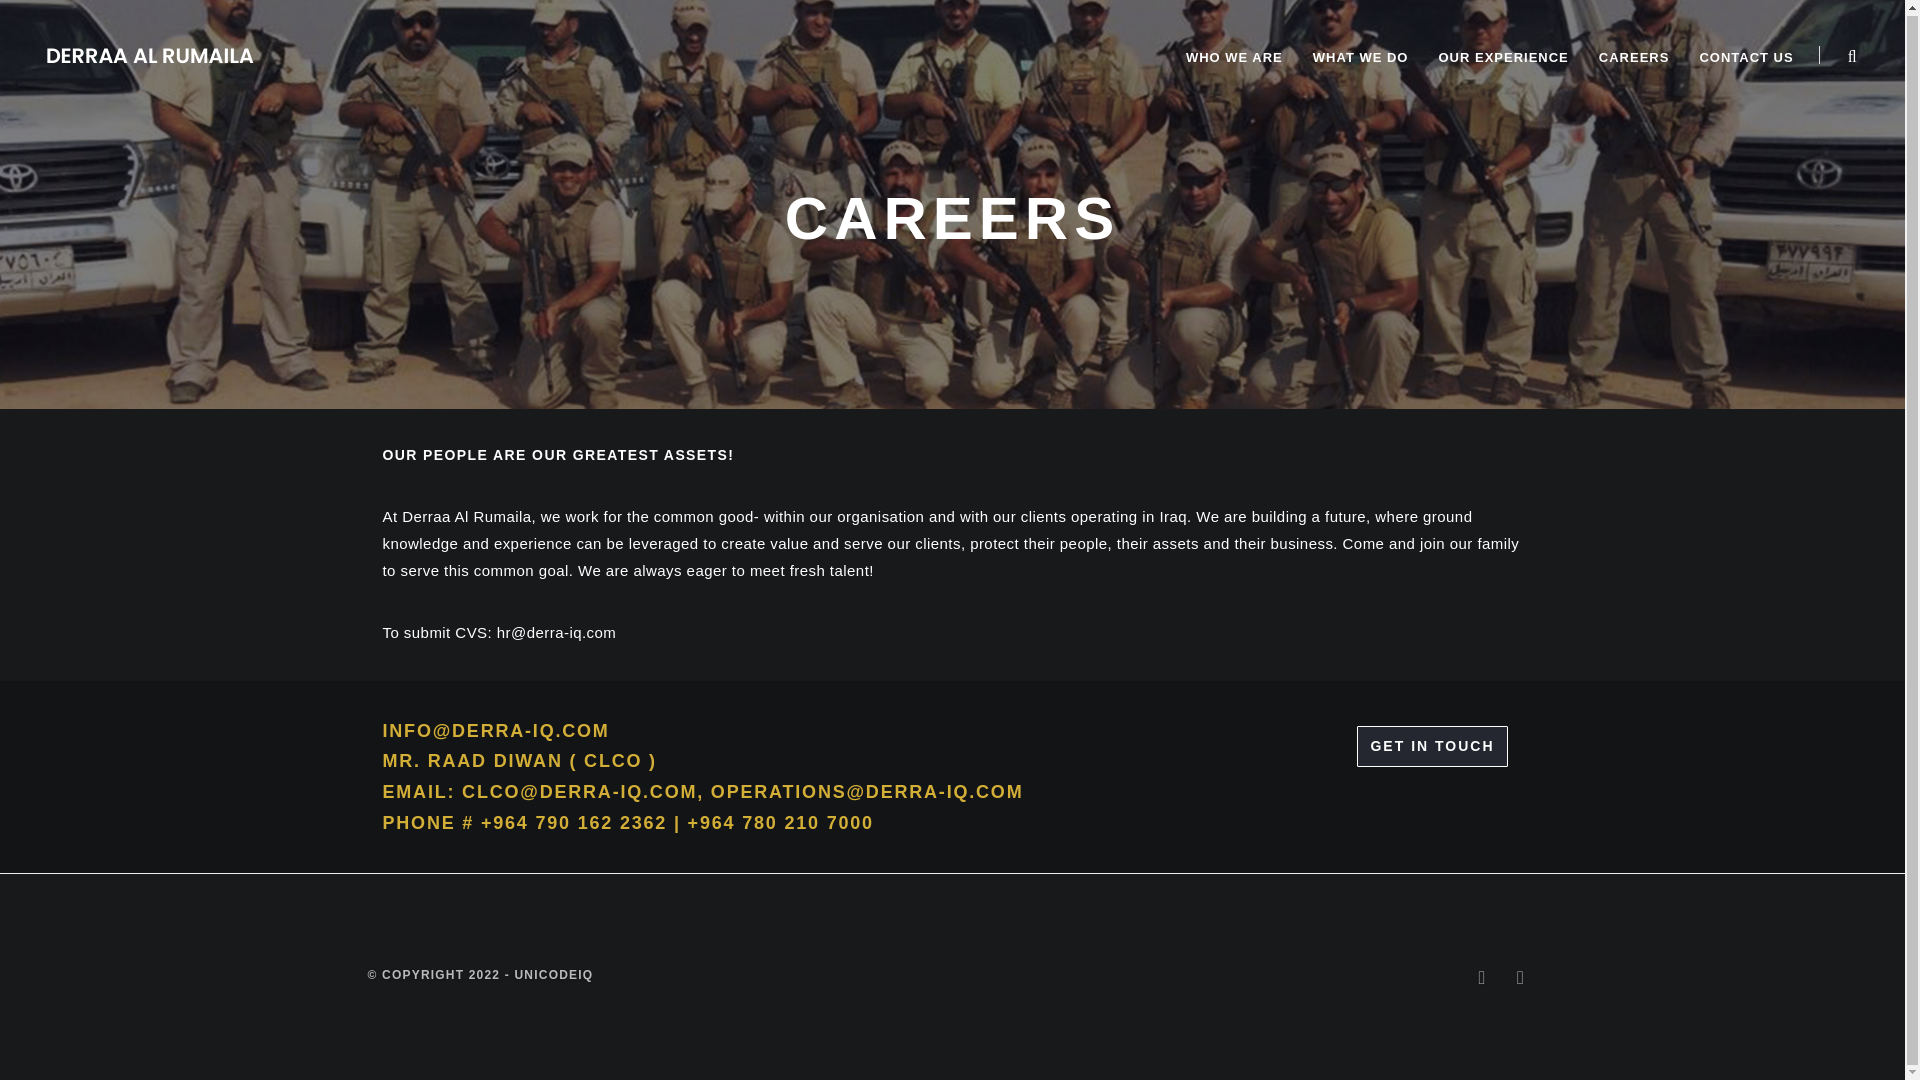  I want to click on OUR EXPERIENCE, so click(1502, 57).